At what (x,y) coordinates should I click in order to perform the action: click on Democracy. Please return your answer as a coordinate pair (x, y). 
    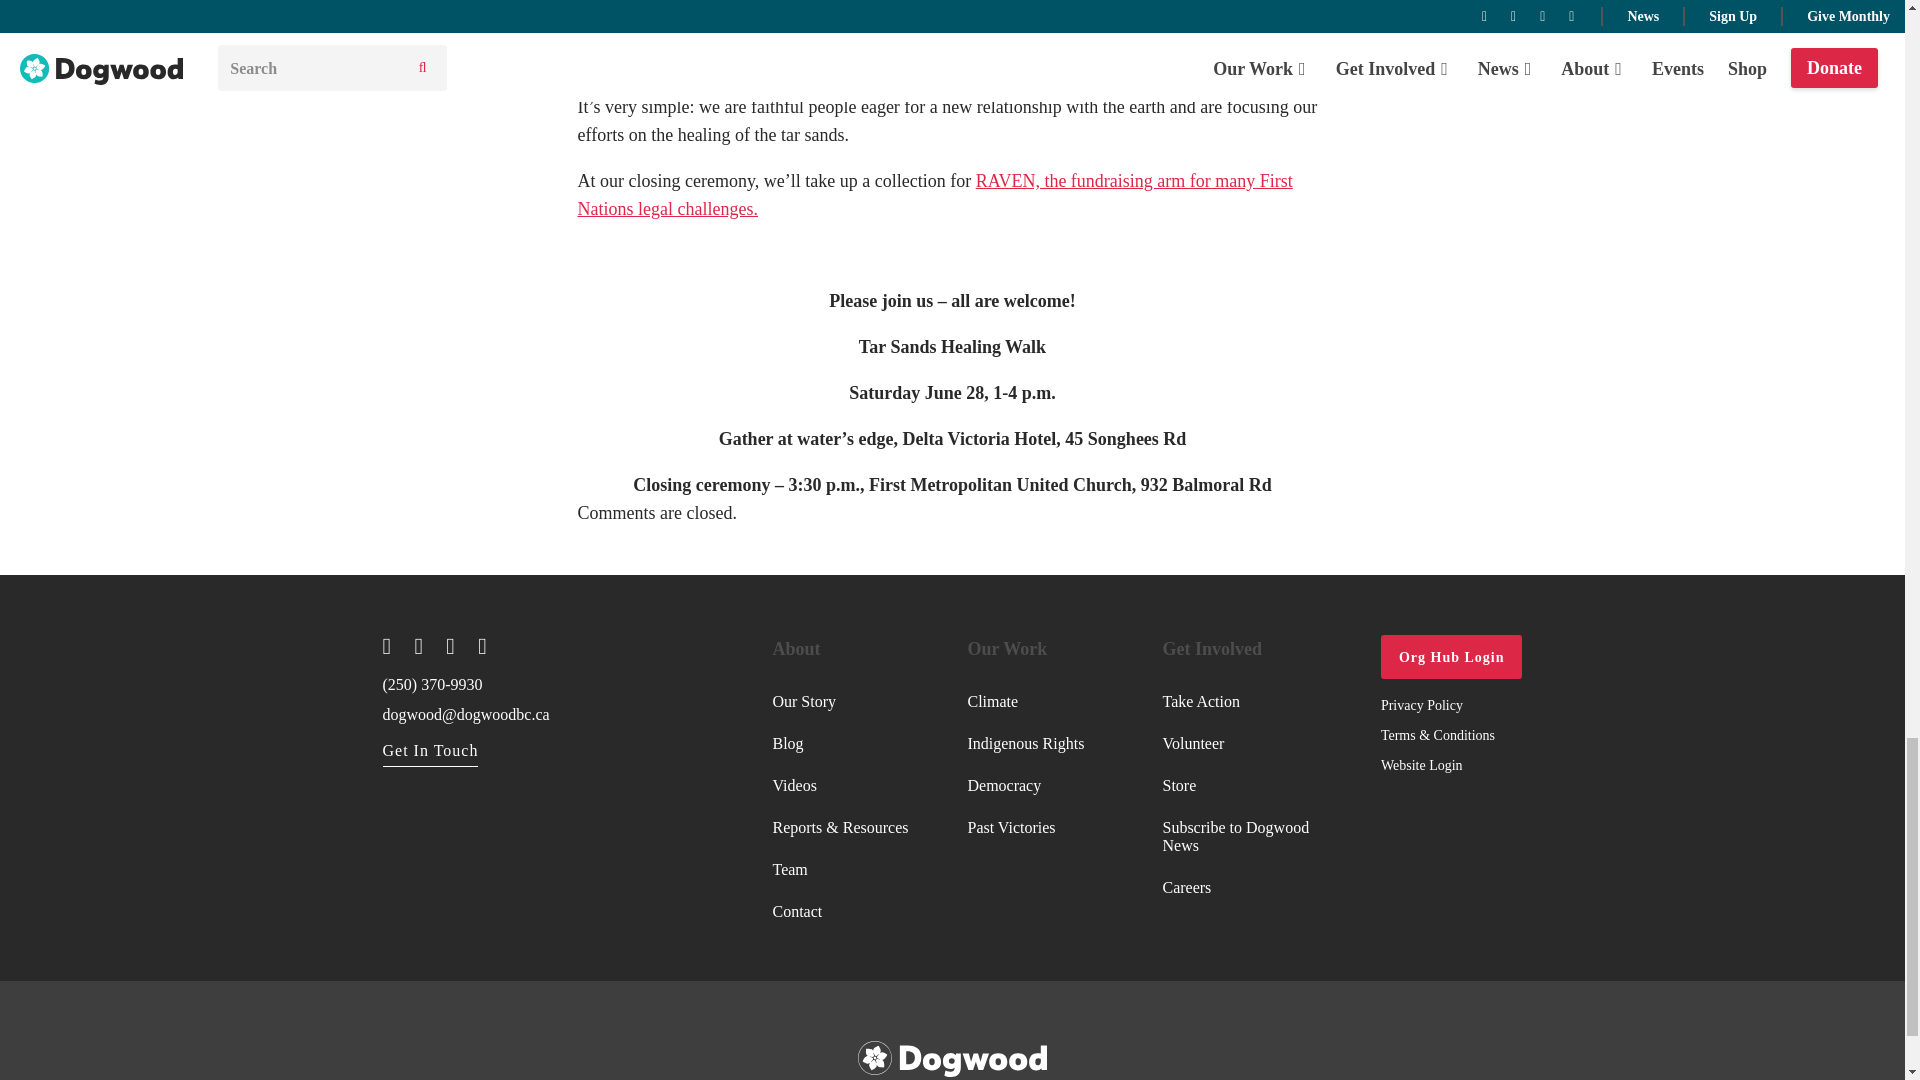
    Looking at the image, I should click on (1026, 785).